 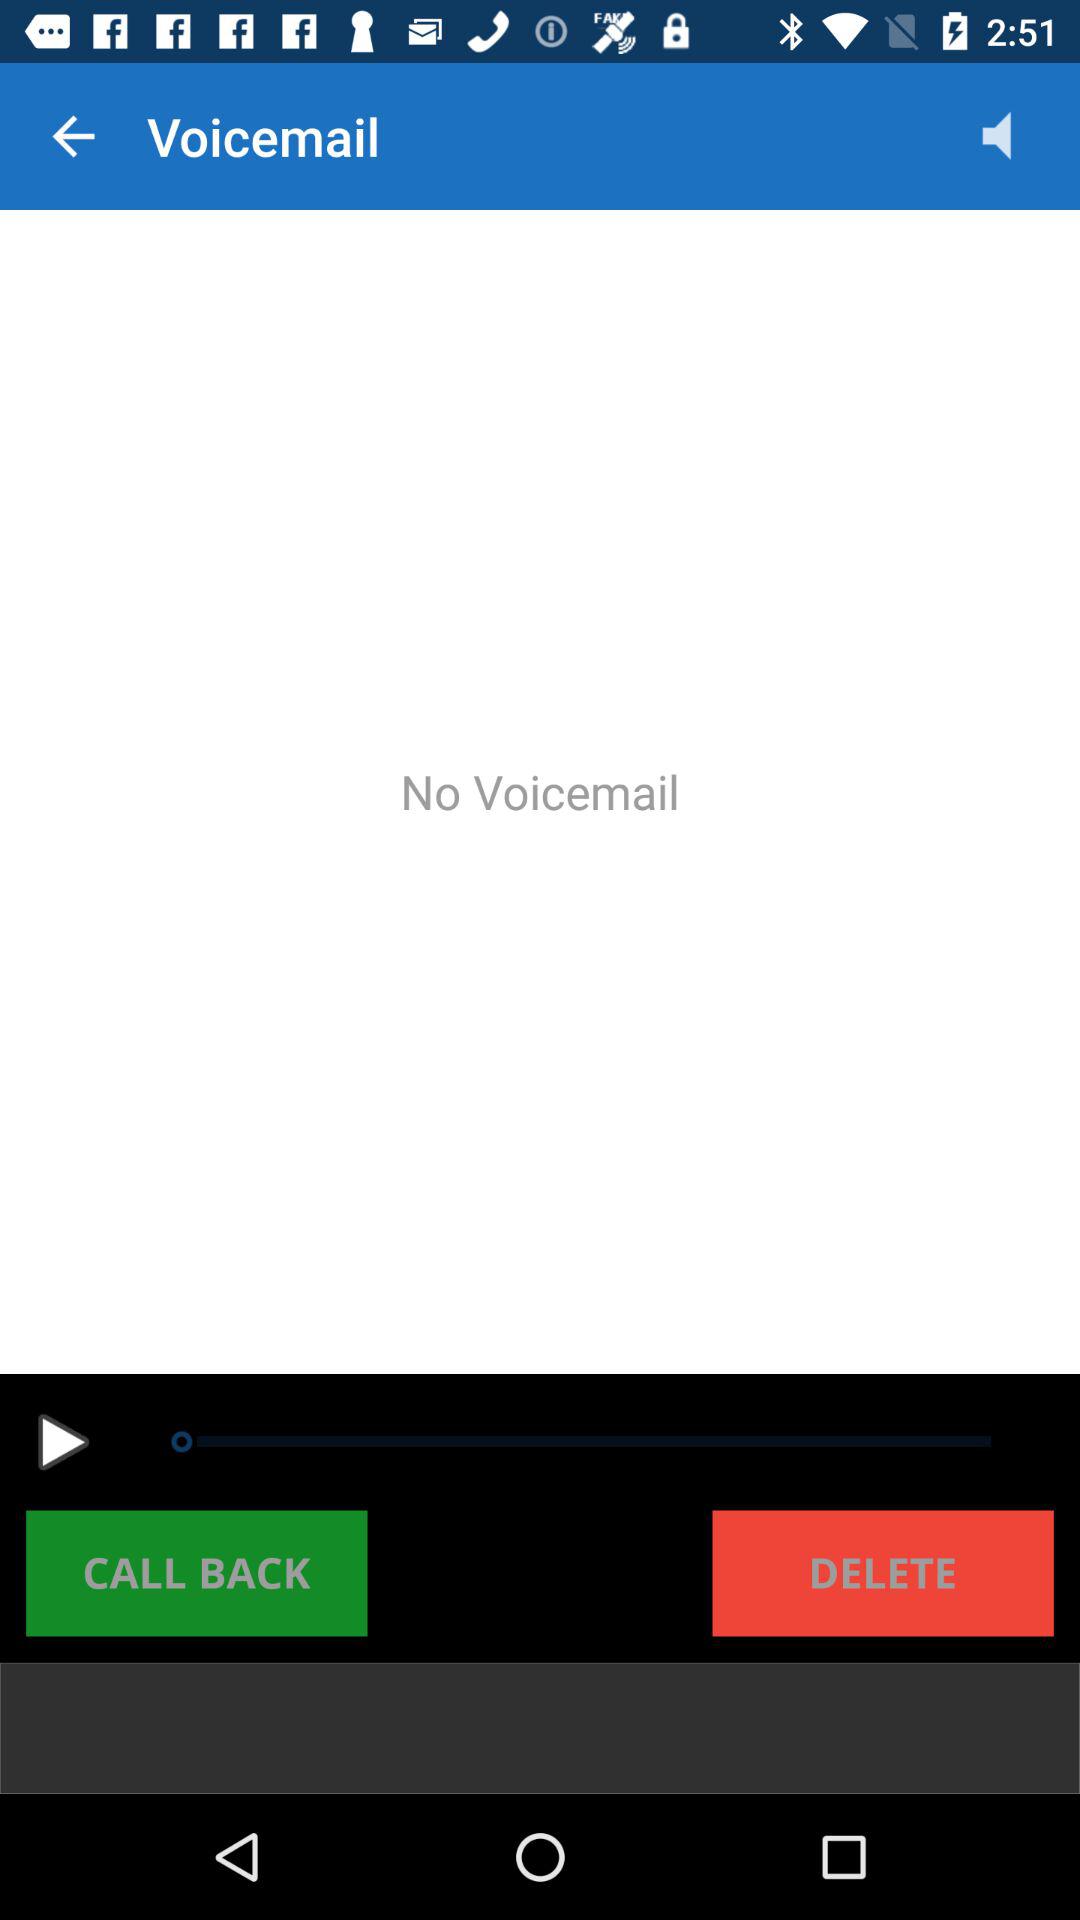 What do you see at coordinates (1016, 136) in the screenshot?
I see `open the item at the top right corner` at bounding box center [1016, 136].